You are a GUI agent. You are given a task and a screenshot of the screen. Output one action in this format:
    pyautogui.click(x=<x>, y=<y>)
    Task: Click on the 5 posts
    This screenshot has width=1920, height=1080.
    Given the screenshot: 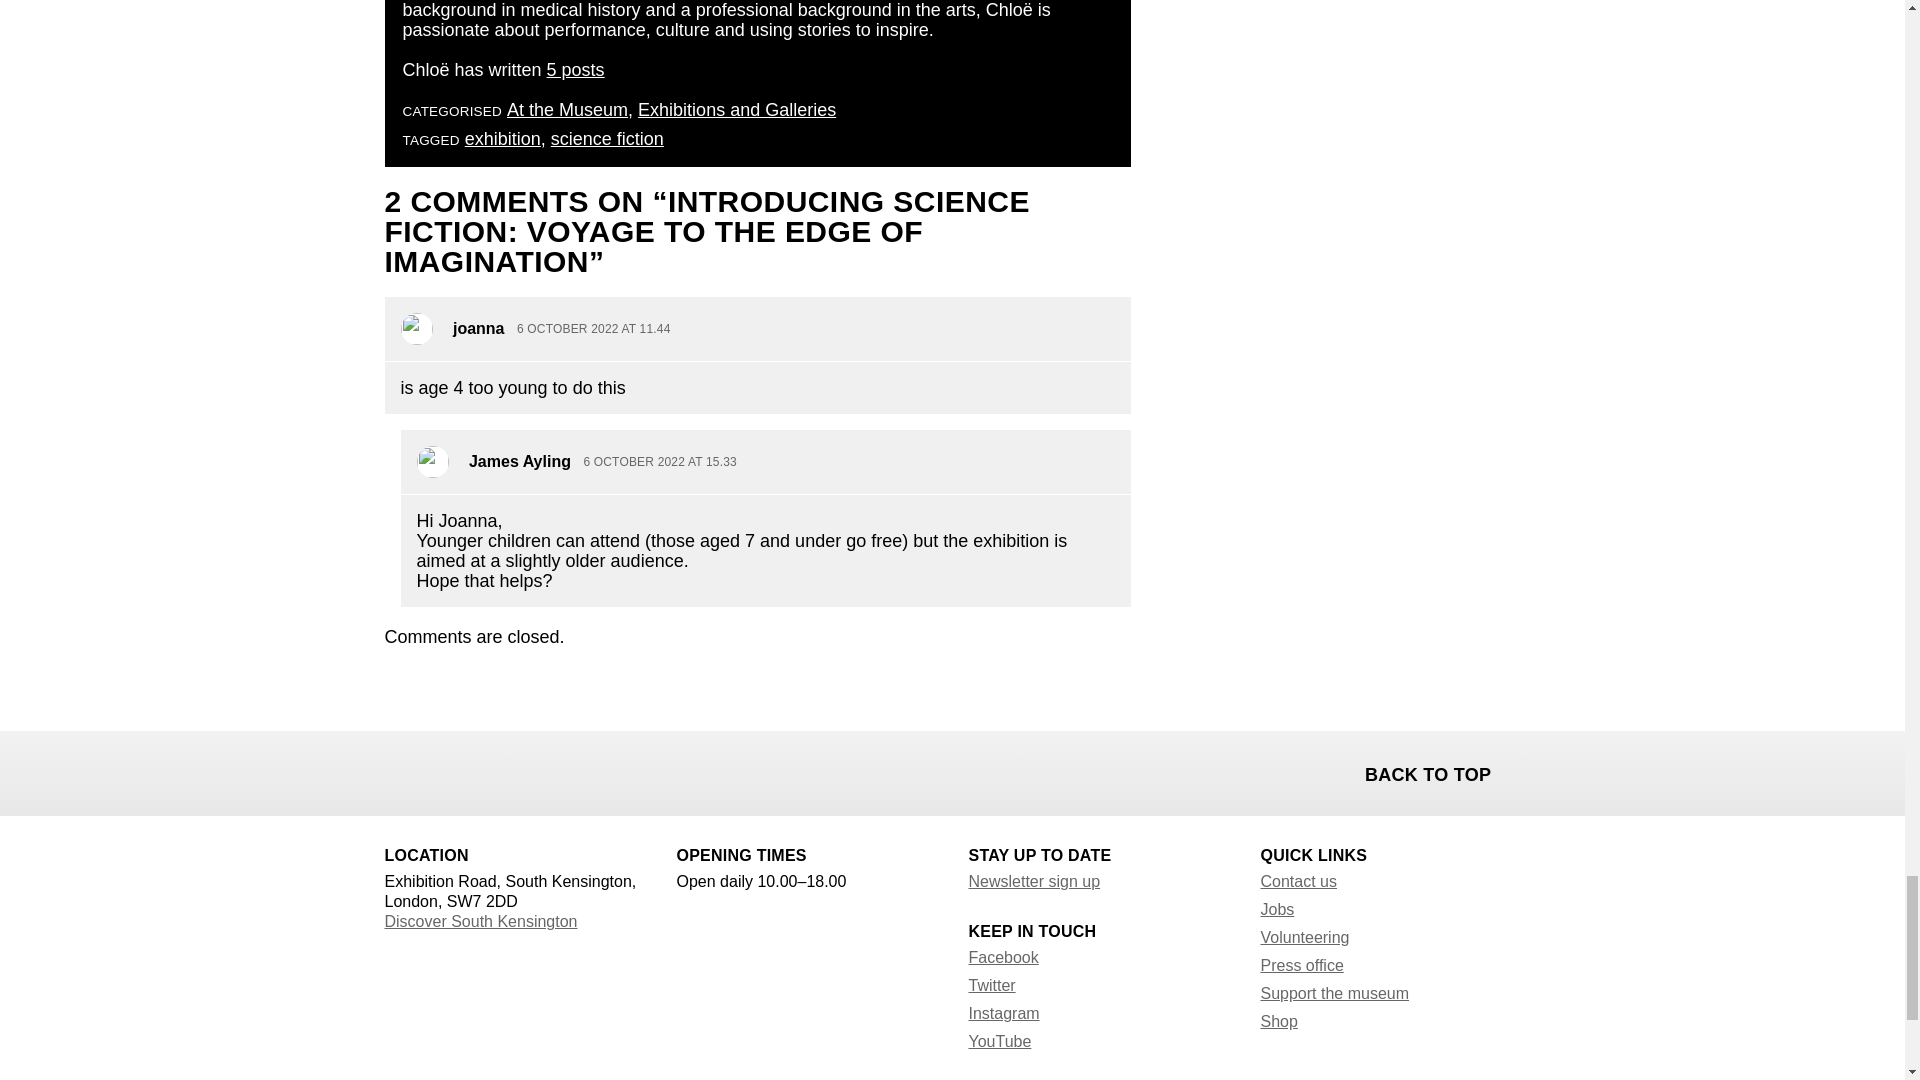 What is the action you would take?
    pyautogui.click(x=576, y=70)
    